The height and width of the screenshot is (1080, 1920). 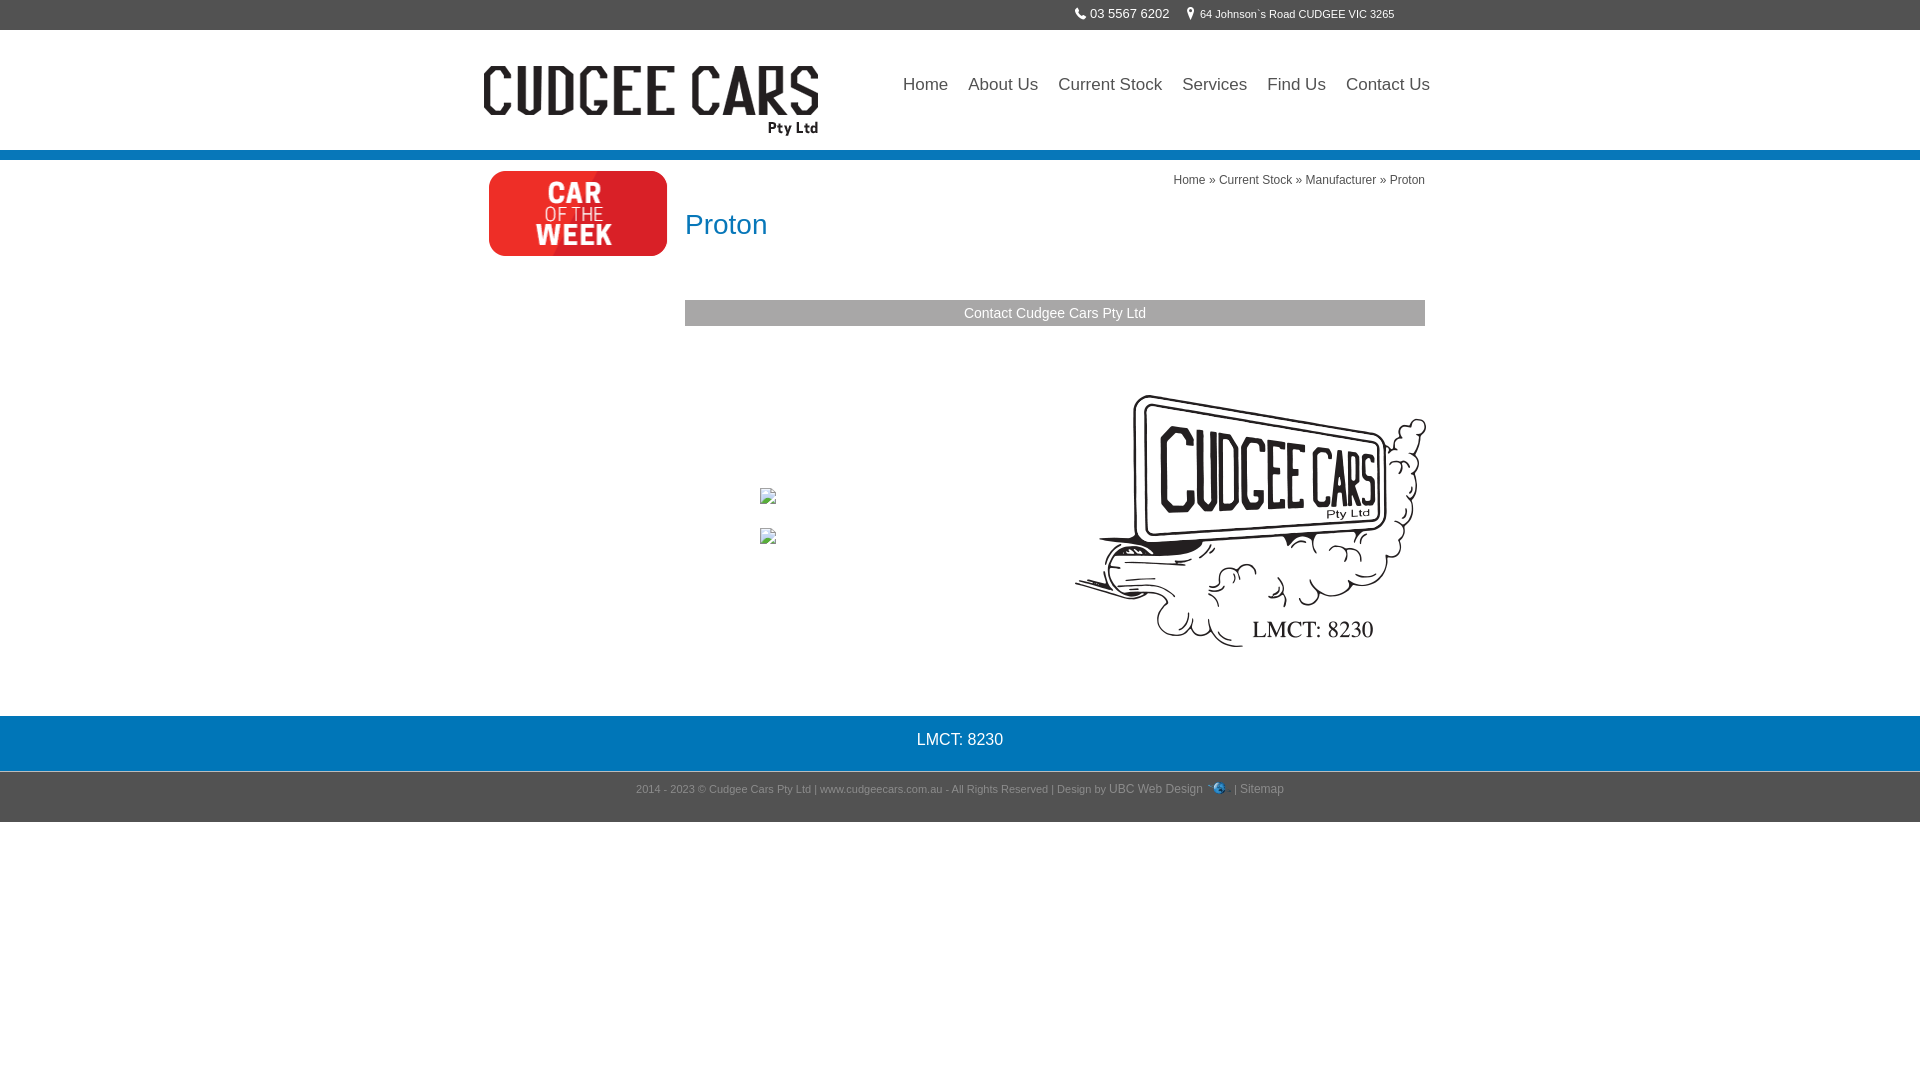 What do you see at coordinates (1003, 84) in the screenshot?
I see `About Us` at bounding box center [1003, 84].